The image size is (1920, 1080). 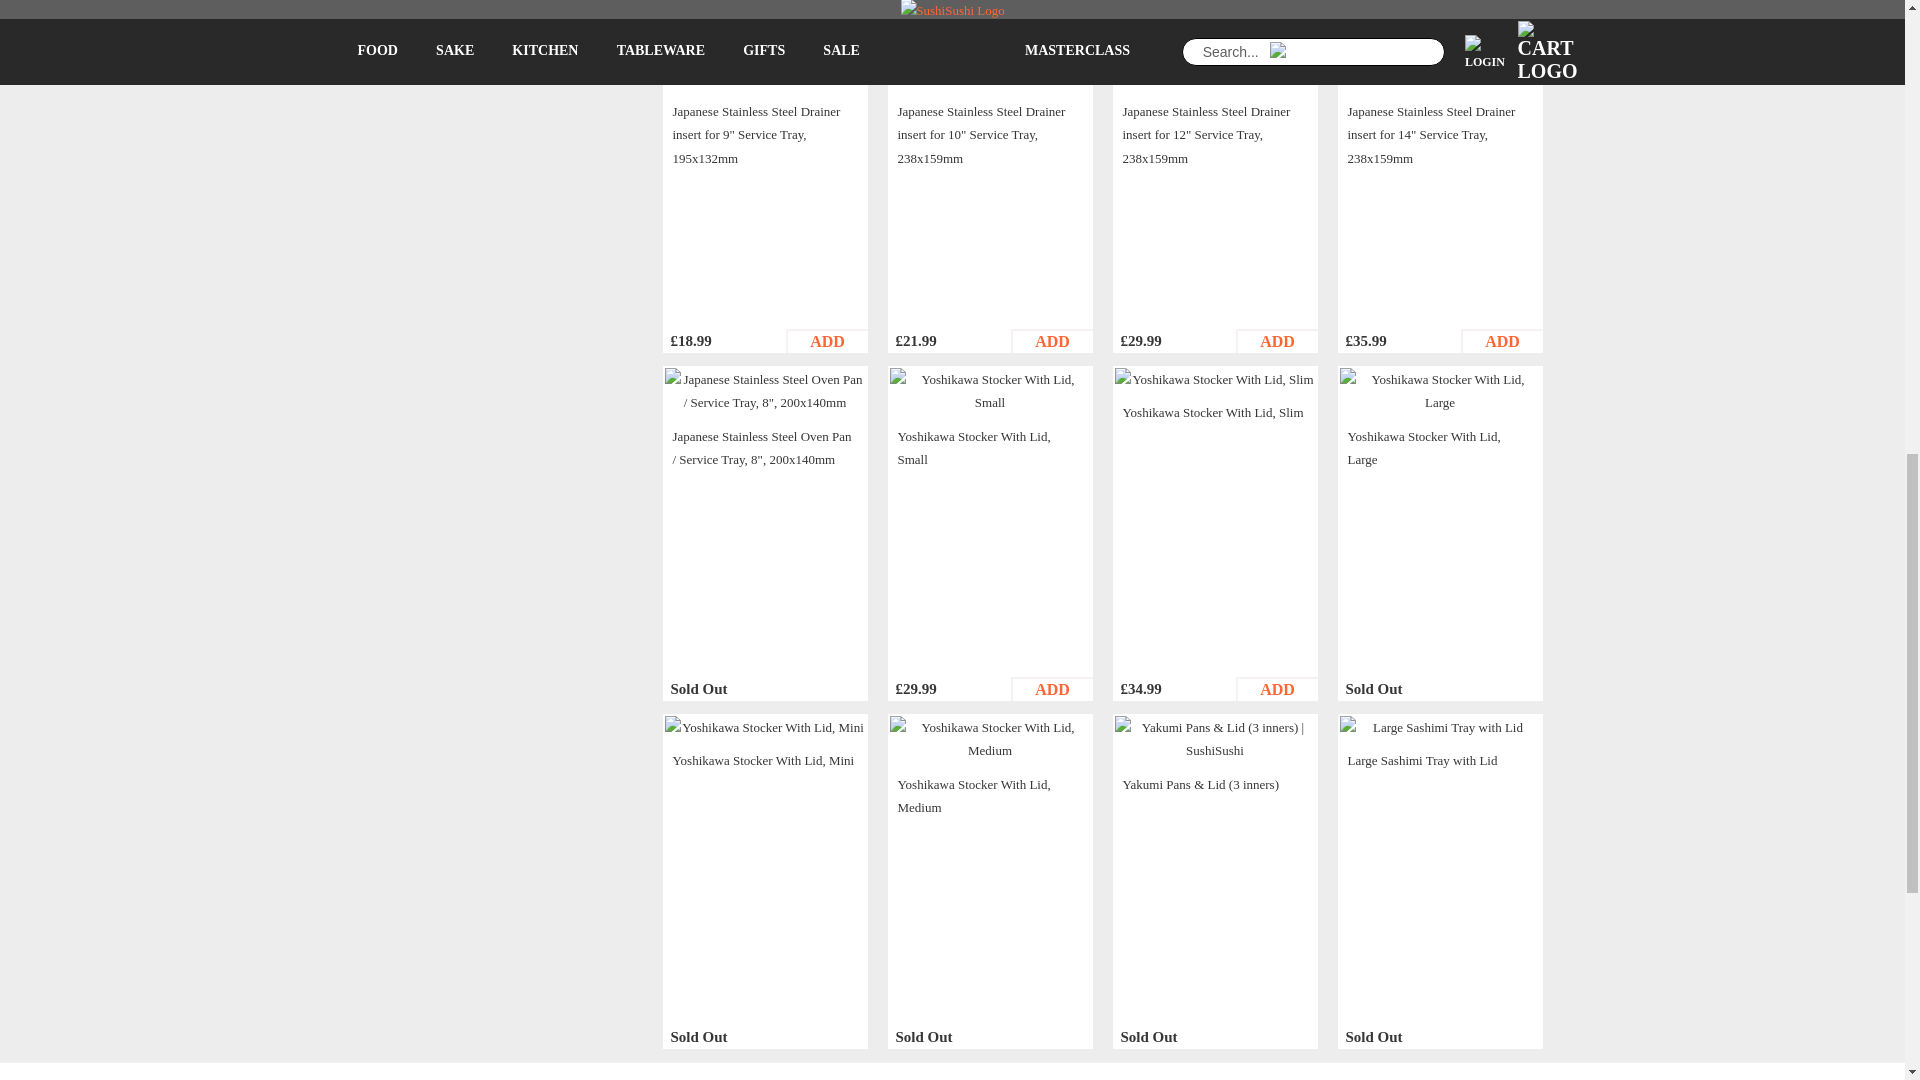 What do you see at coordinates (826, 2) in the screenshot?
I see `Add` at bounding box center [826, 2].